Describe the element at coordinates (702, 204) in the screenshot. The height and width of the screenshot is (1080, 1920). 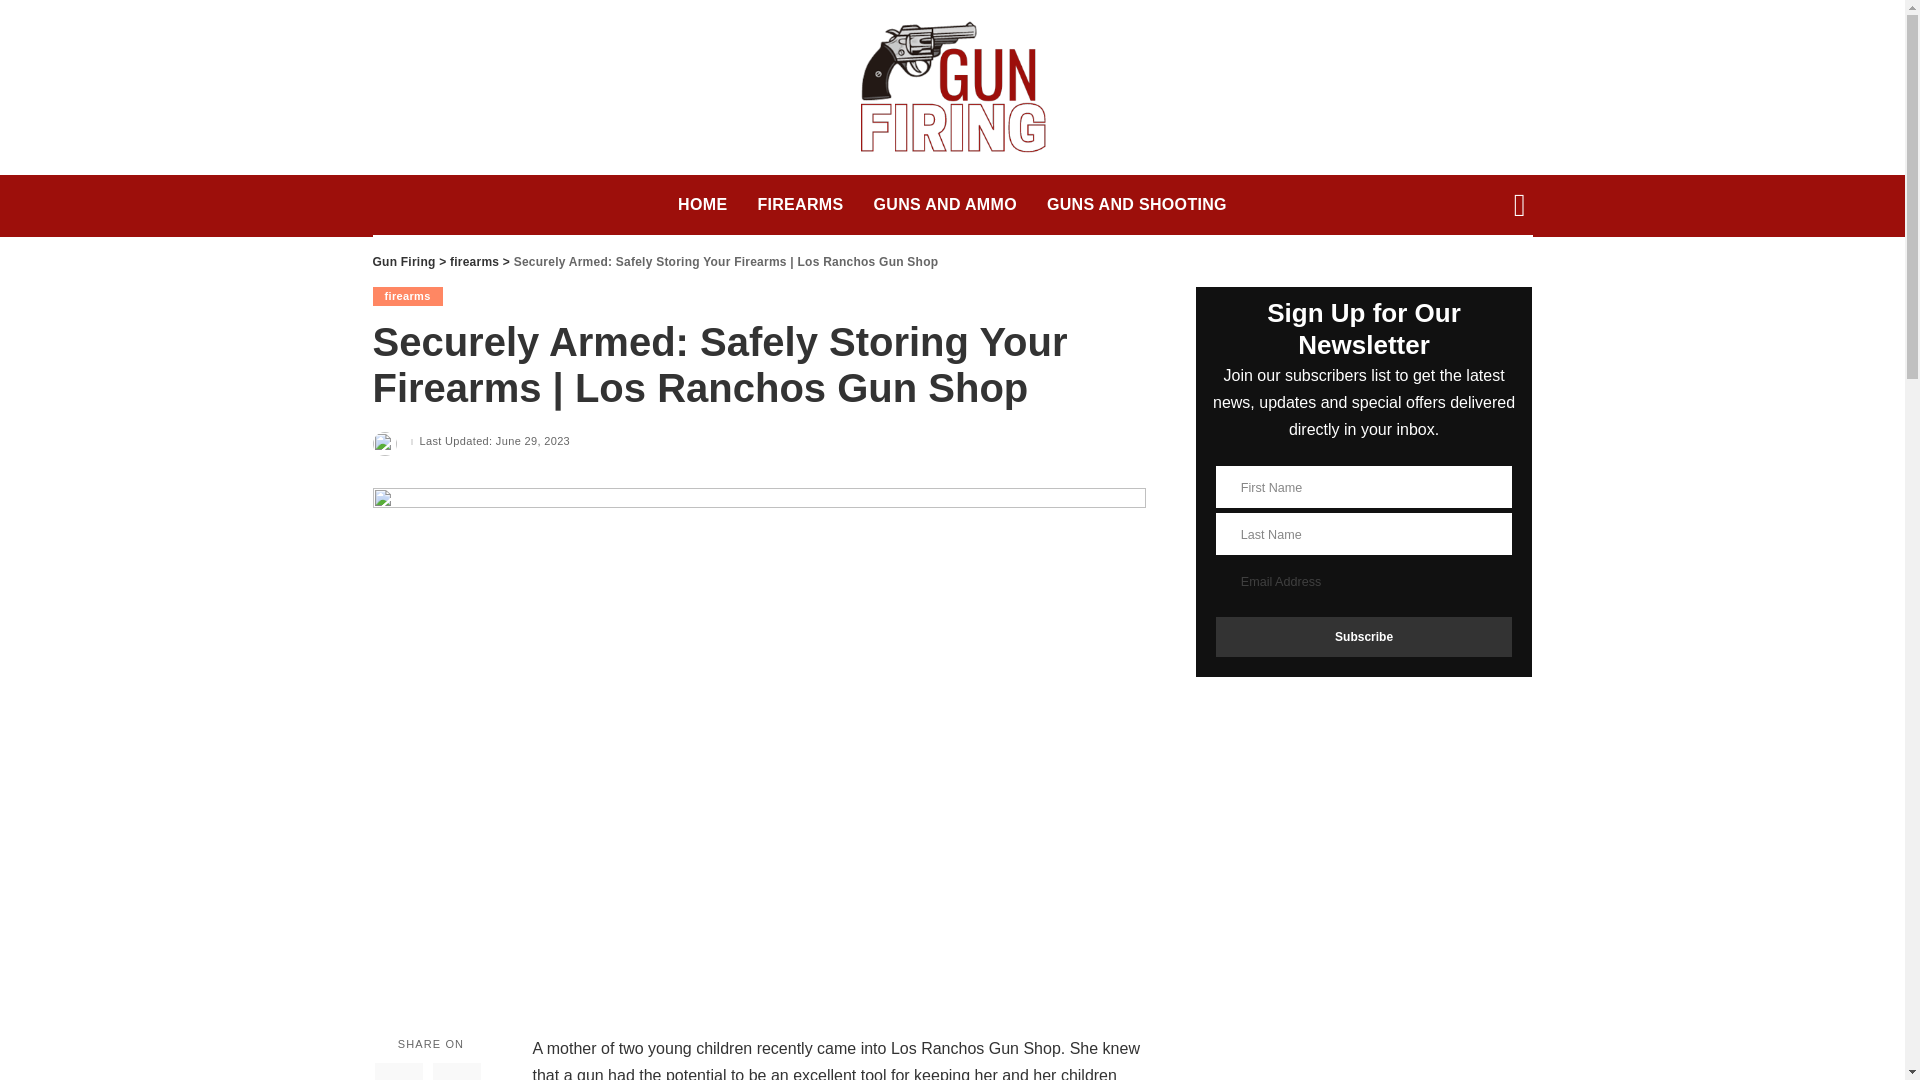
I see `HOME` at that location.